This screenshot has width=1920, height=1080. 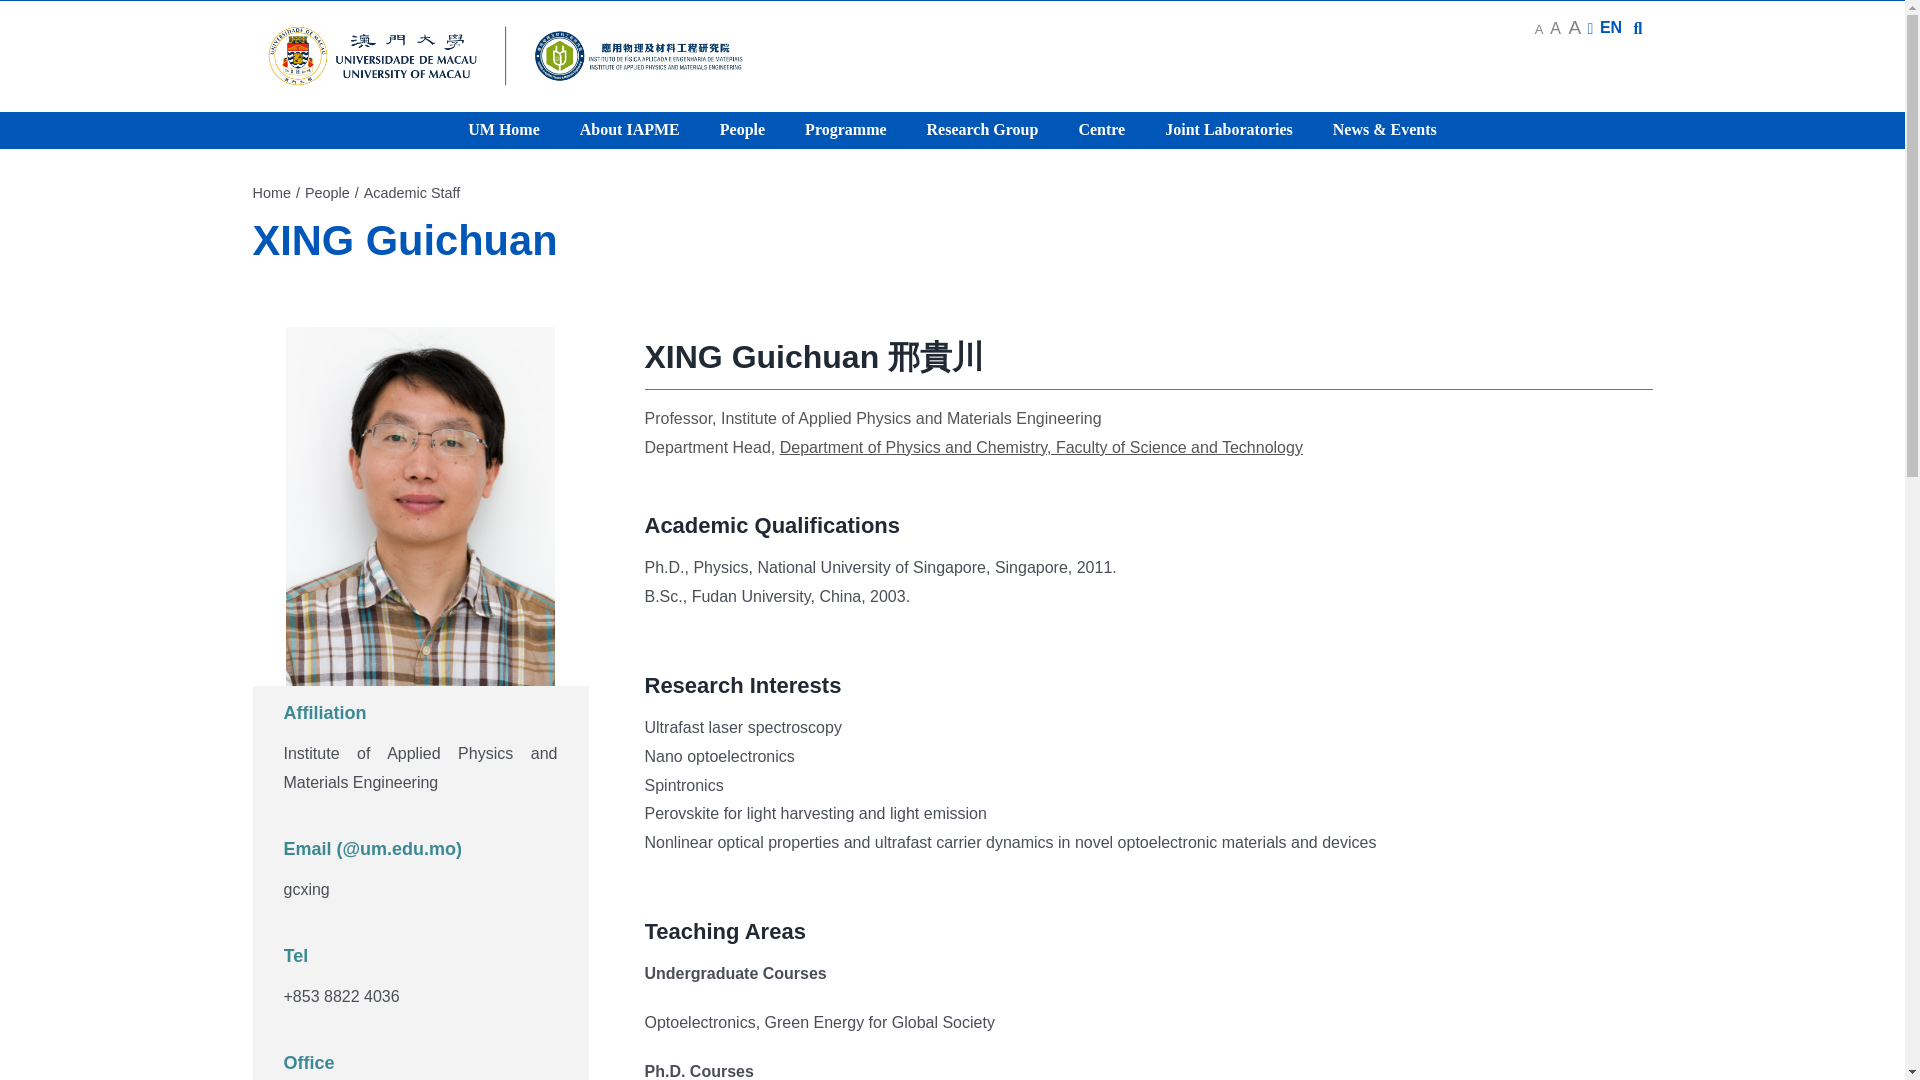 What do you see at coordinates (1228, 130) in the screenshot?
I see `Joint Laboratories` at bounding box center [1228, 130].